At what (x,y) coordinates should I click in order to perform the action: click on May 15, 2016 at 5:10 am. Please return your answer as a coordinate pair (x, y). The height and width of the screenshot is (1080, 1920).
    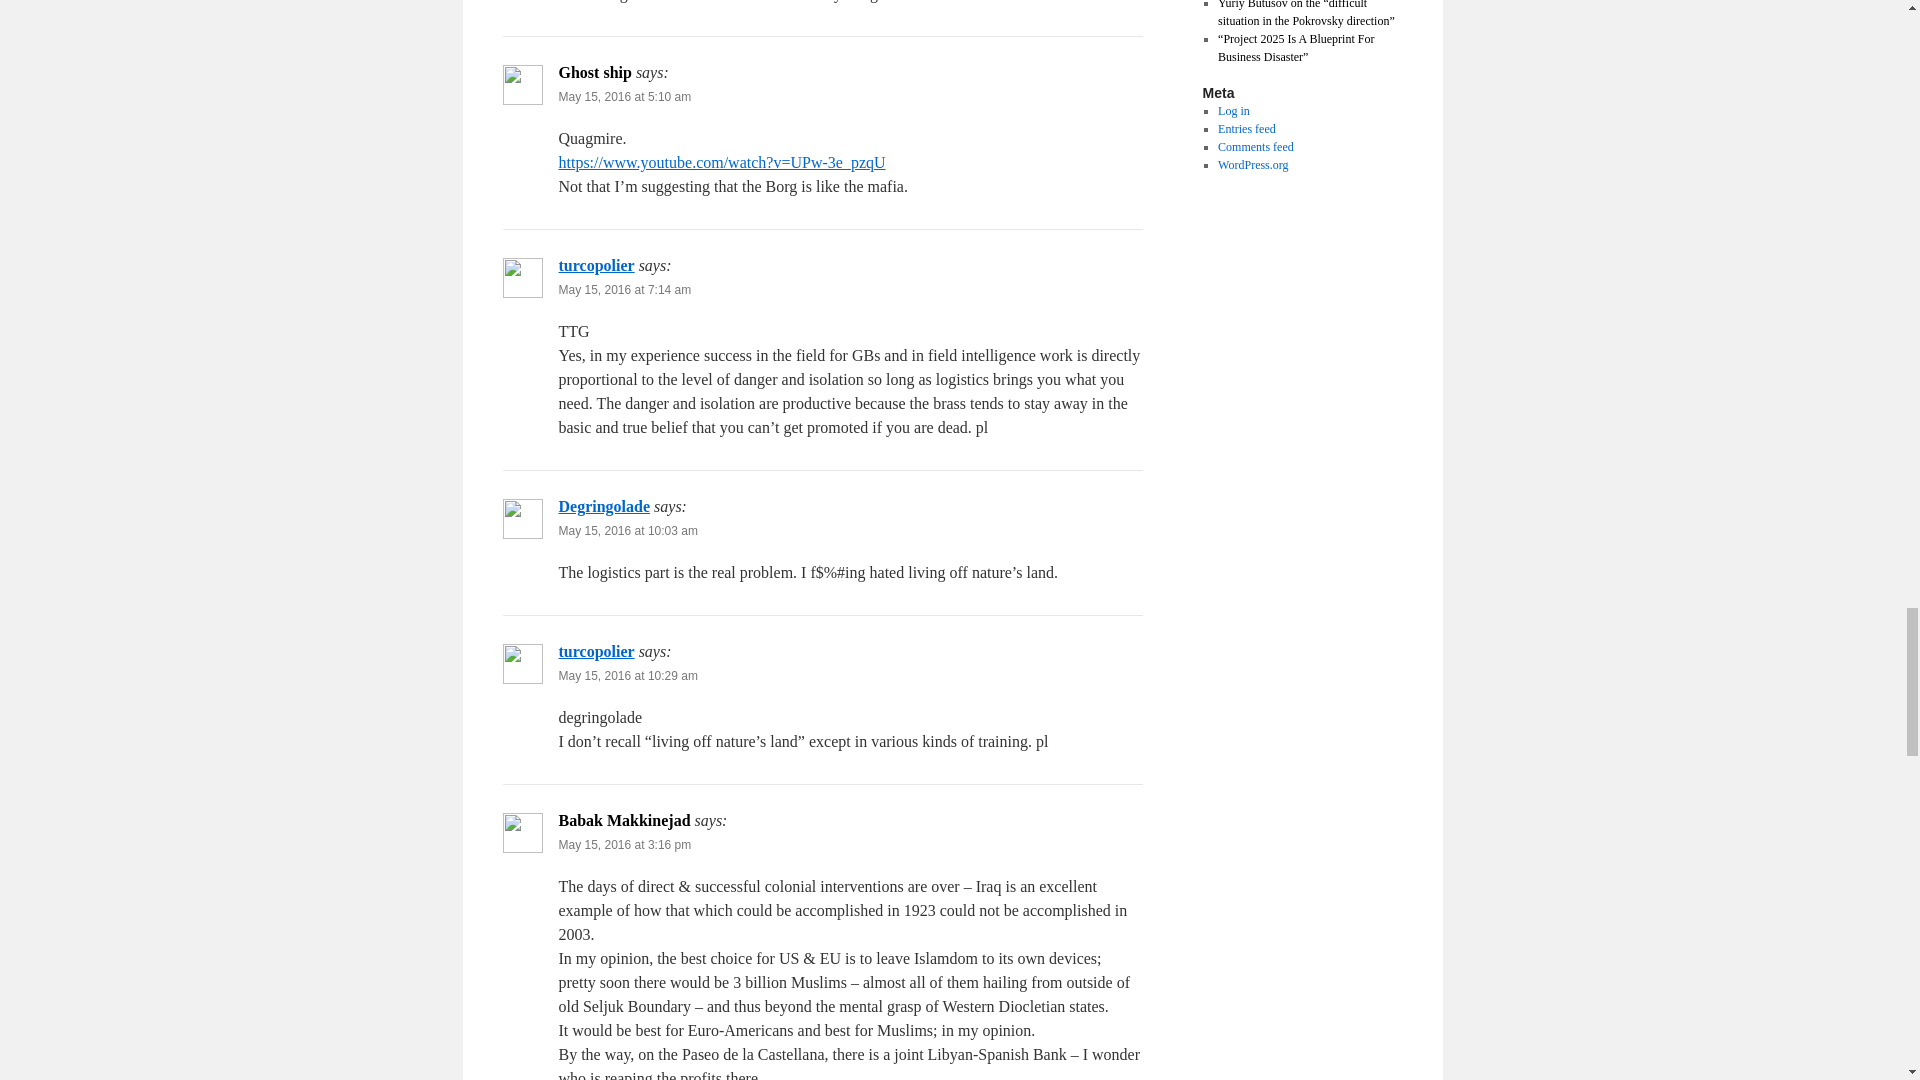
    Looking at the image, I should click on (624, 96).